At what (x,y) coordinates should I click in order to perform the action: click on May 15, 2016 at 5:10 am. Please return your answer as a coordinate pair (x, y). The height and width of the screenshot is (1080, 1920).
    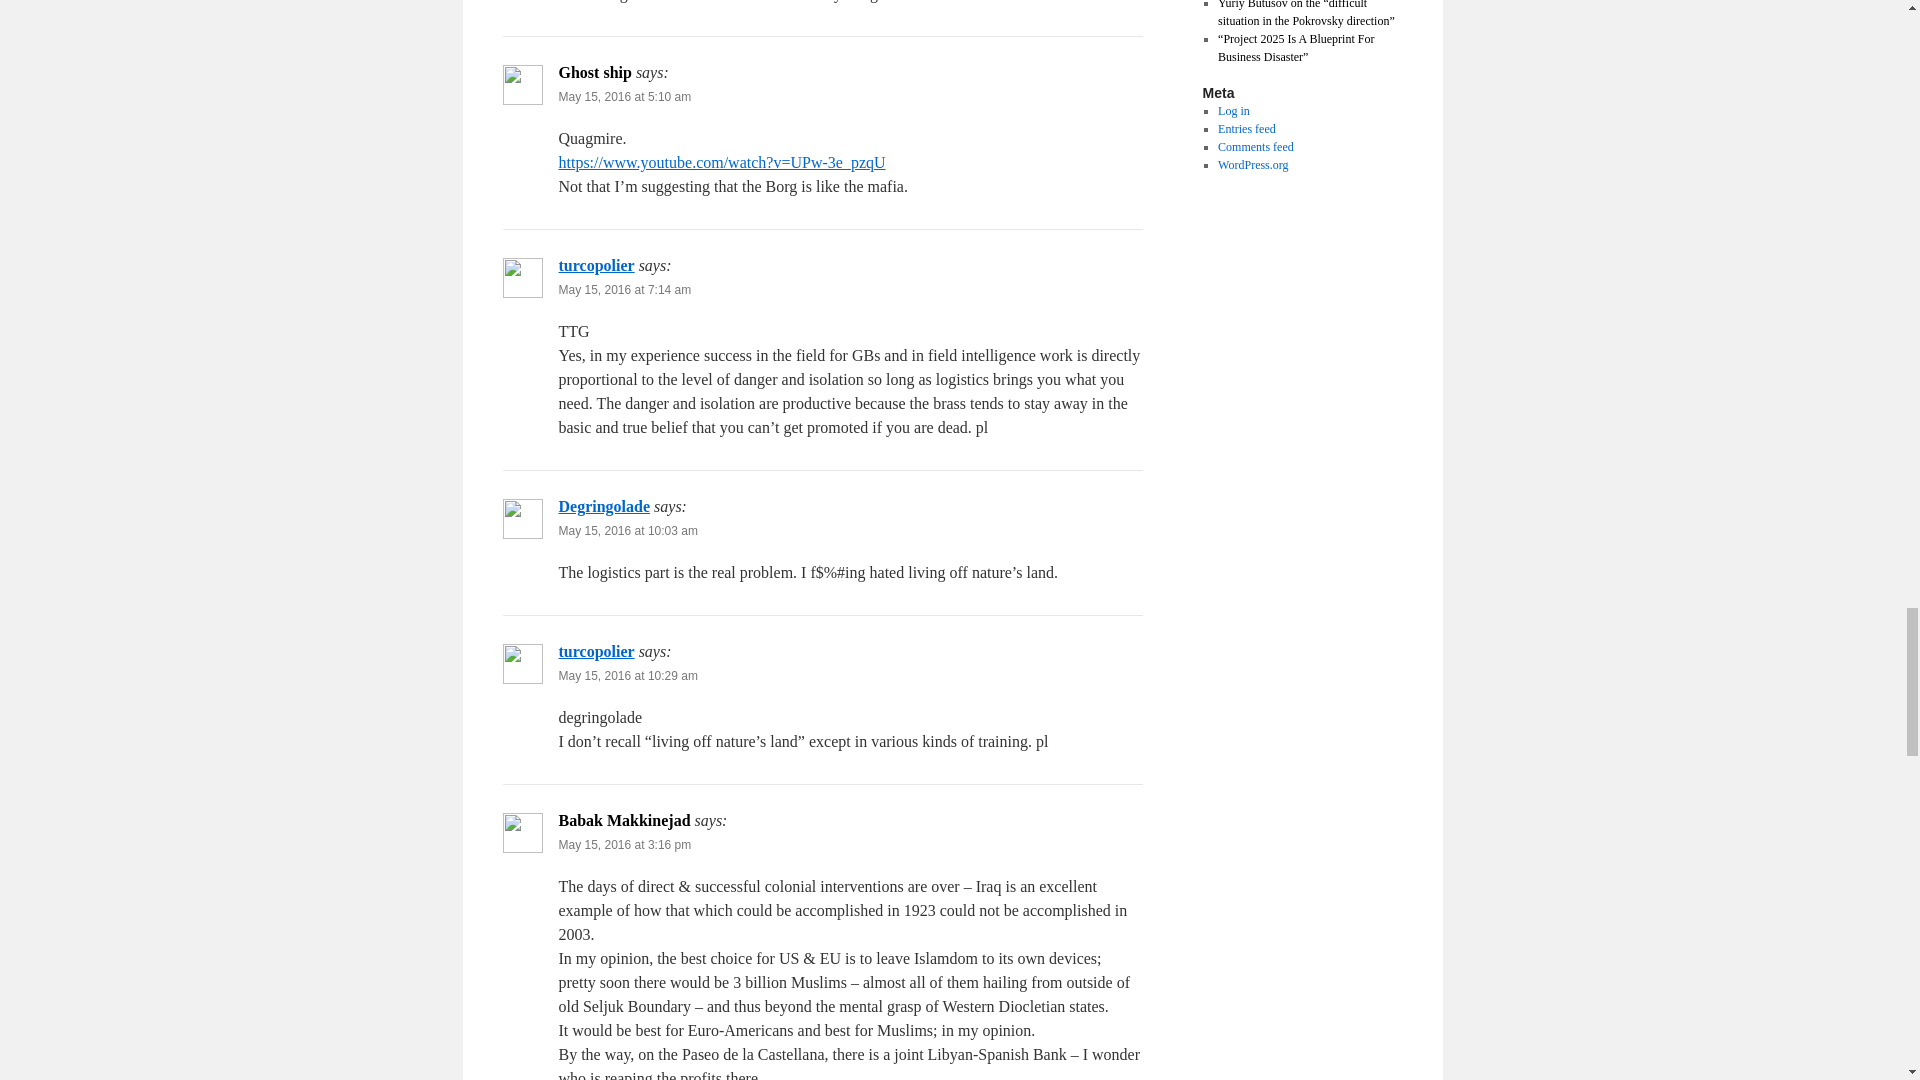
    Looking at the image, I should click on (624, 96).